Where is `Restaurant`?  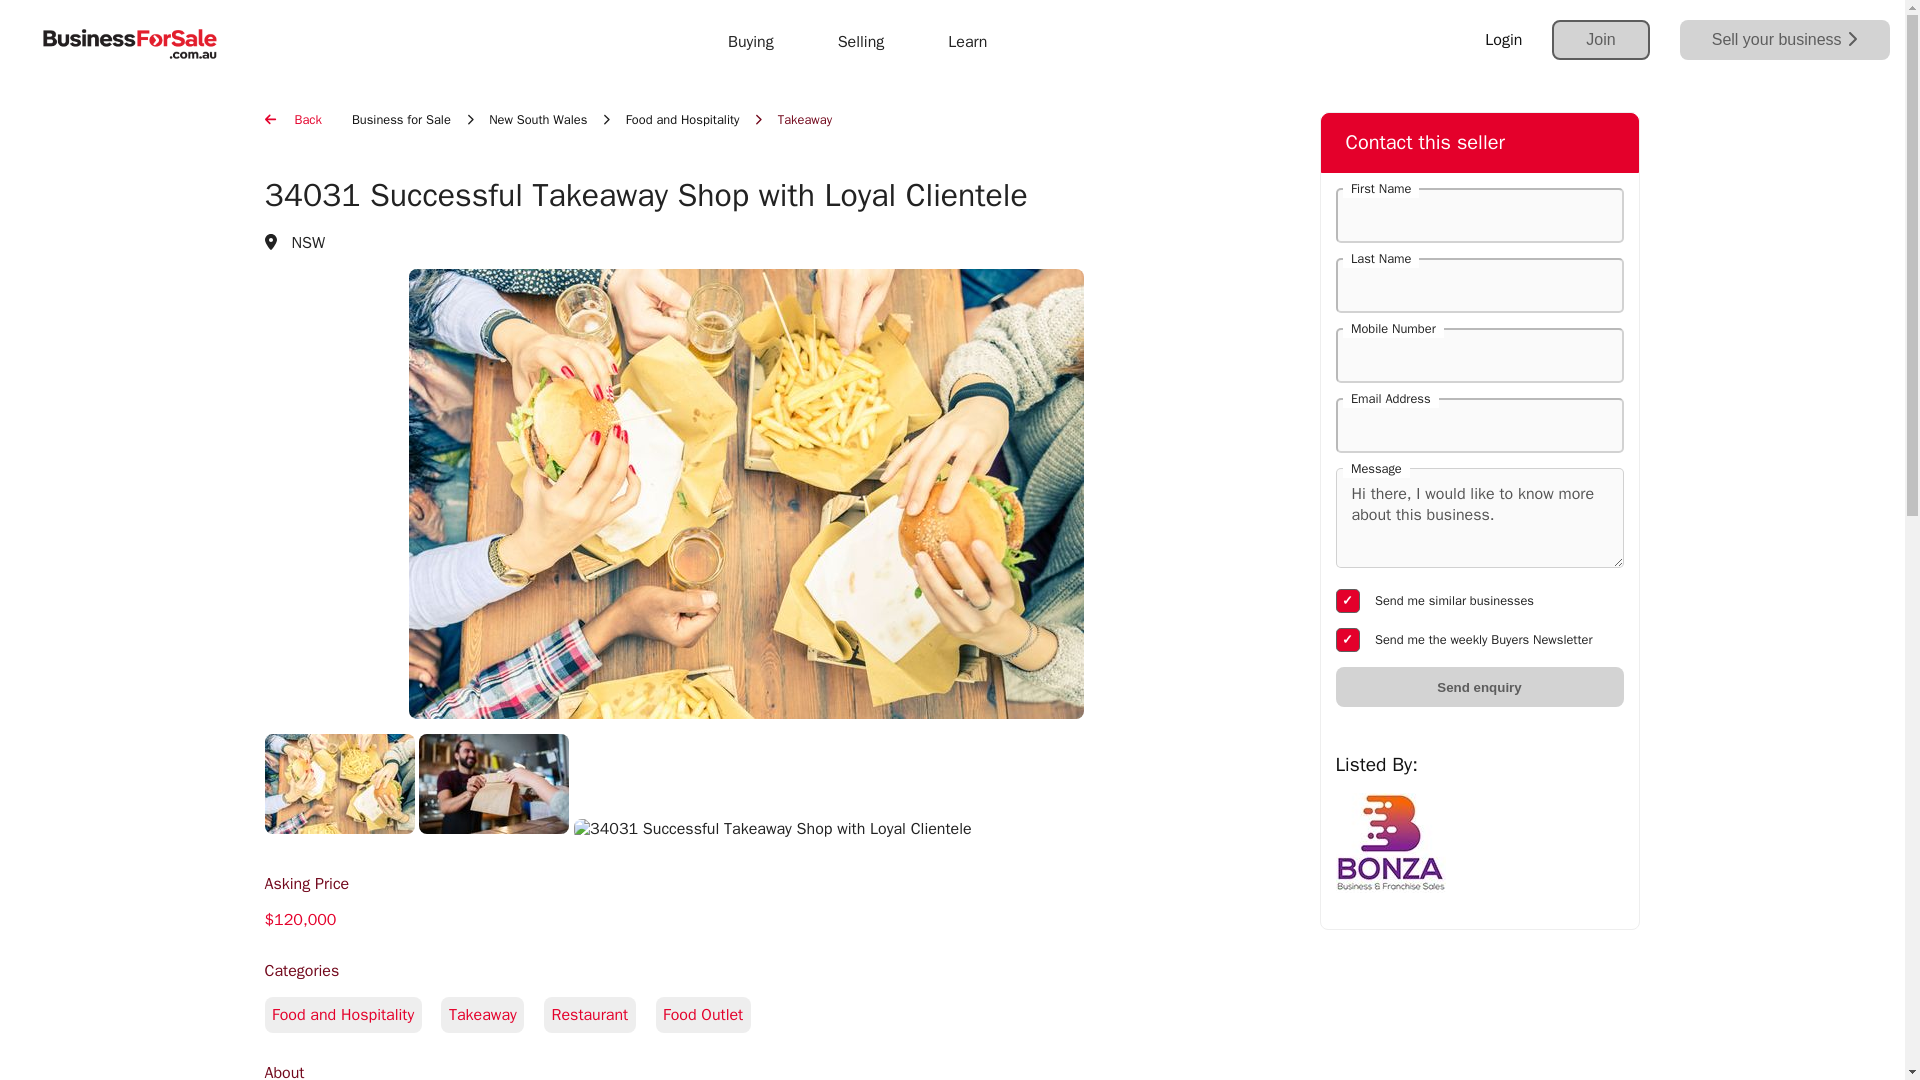
Restaurant is located at coordinates (598, 1014).